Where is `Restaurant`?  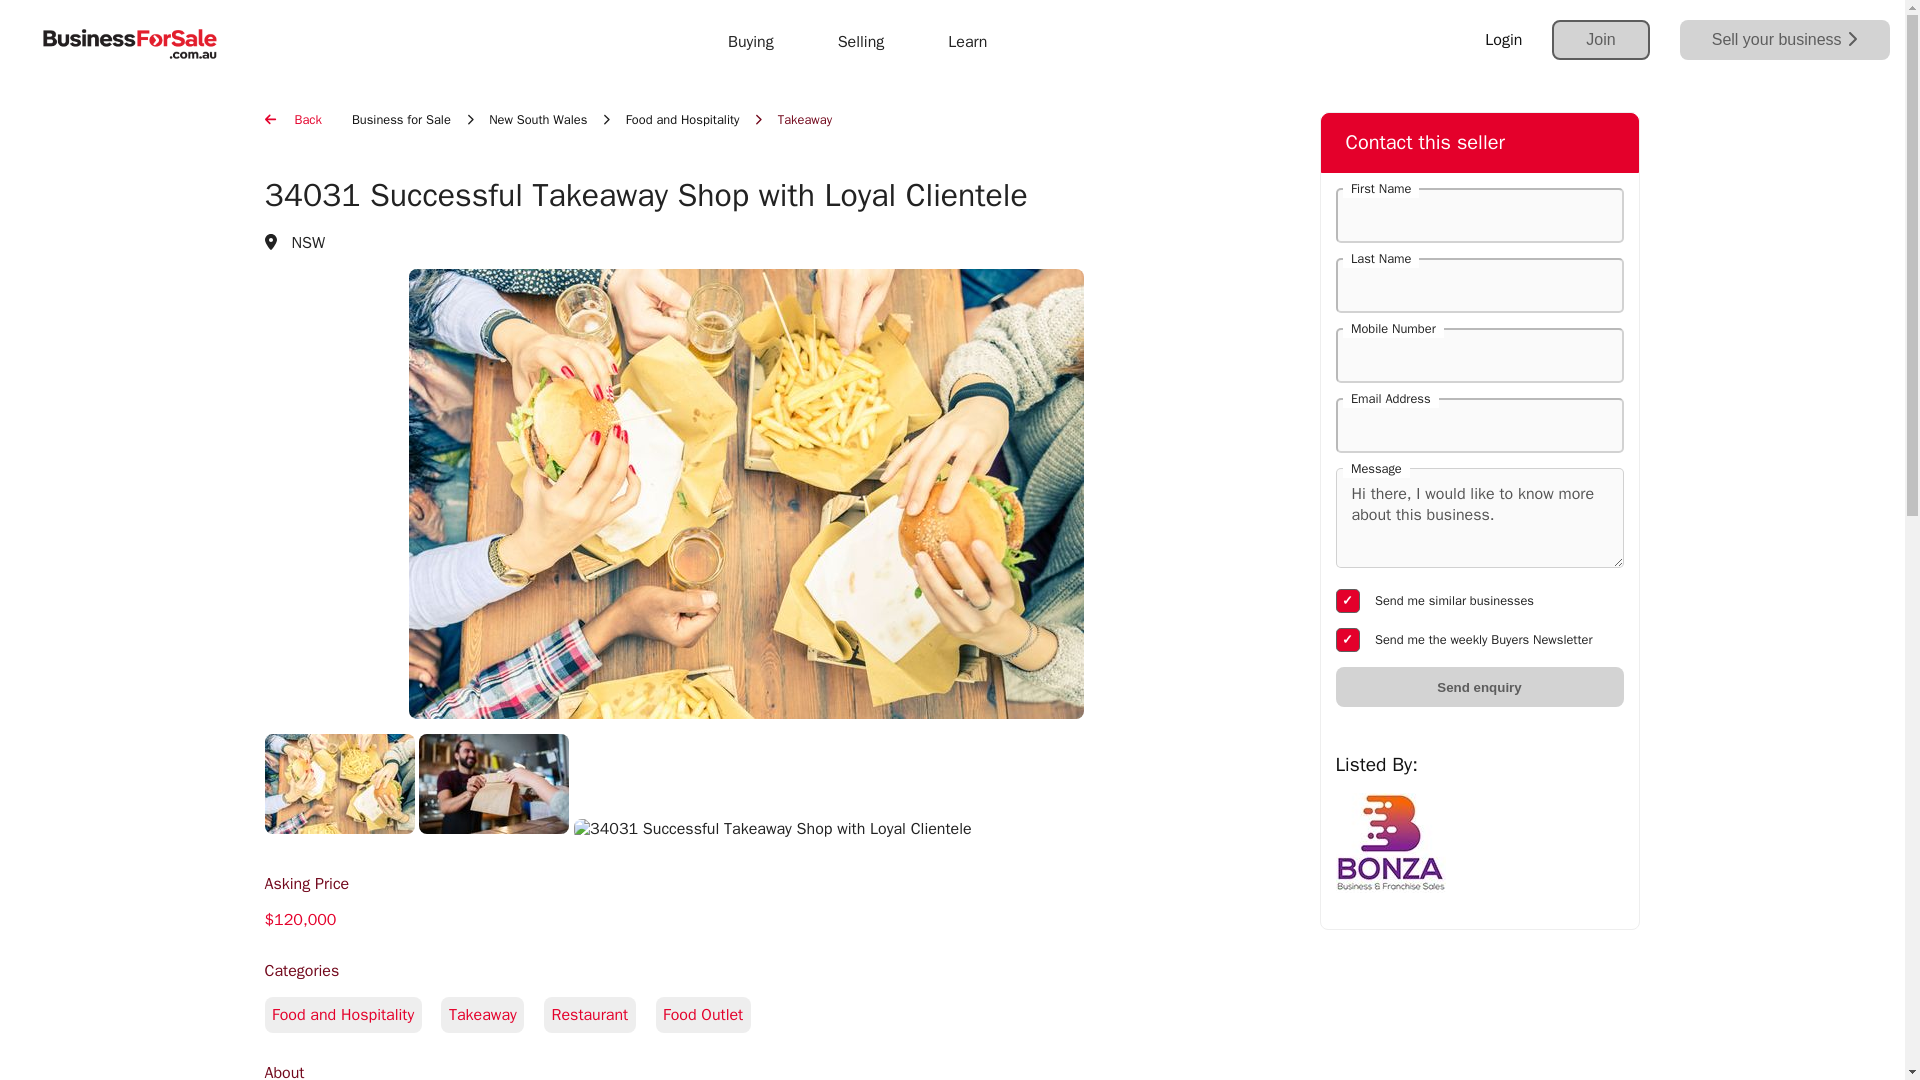
Restaurant is located at coordinates (598, 1014).